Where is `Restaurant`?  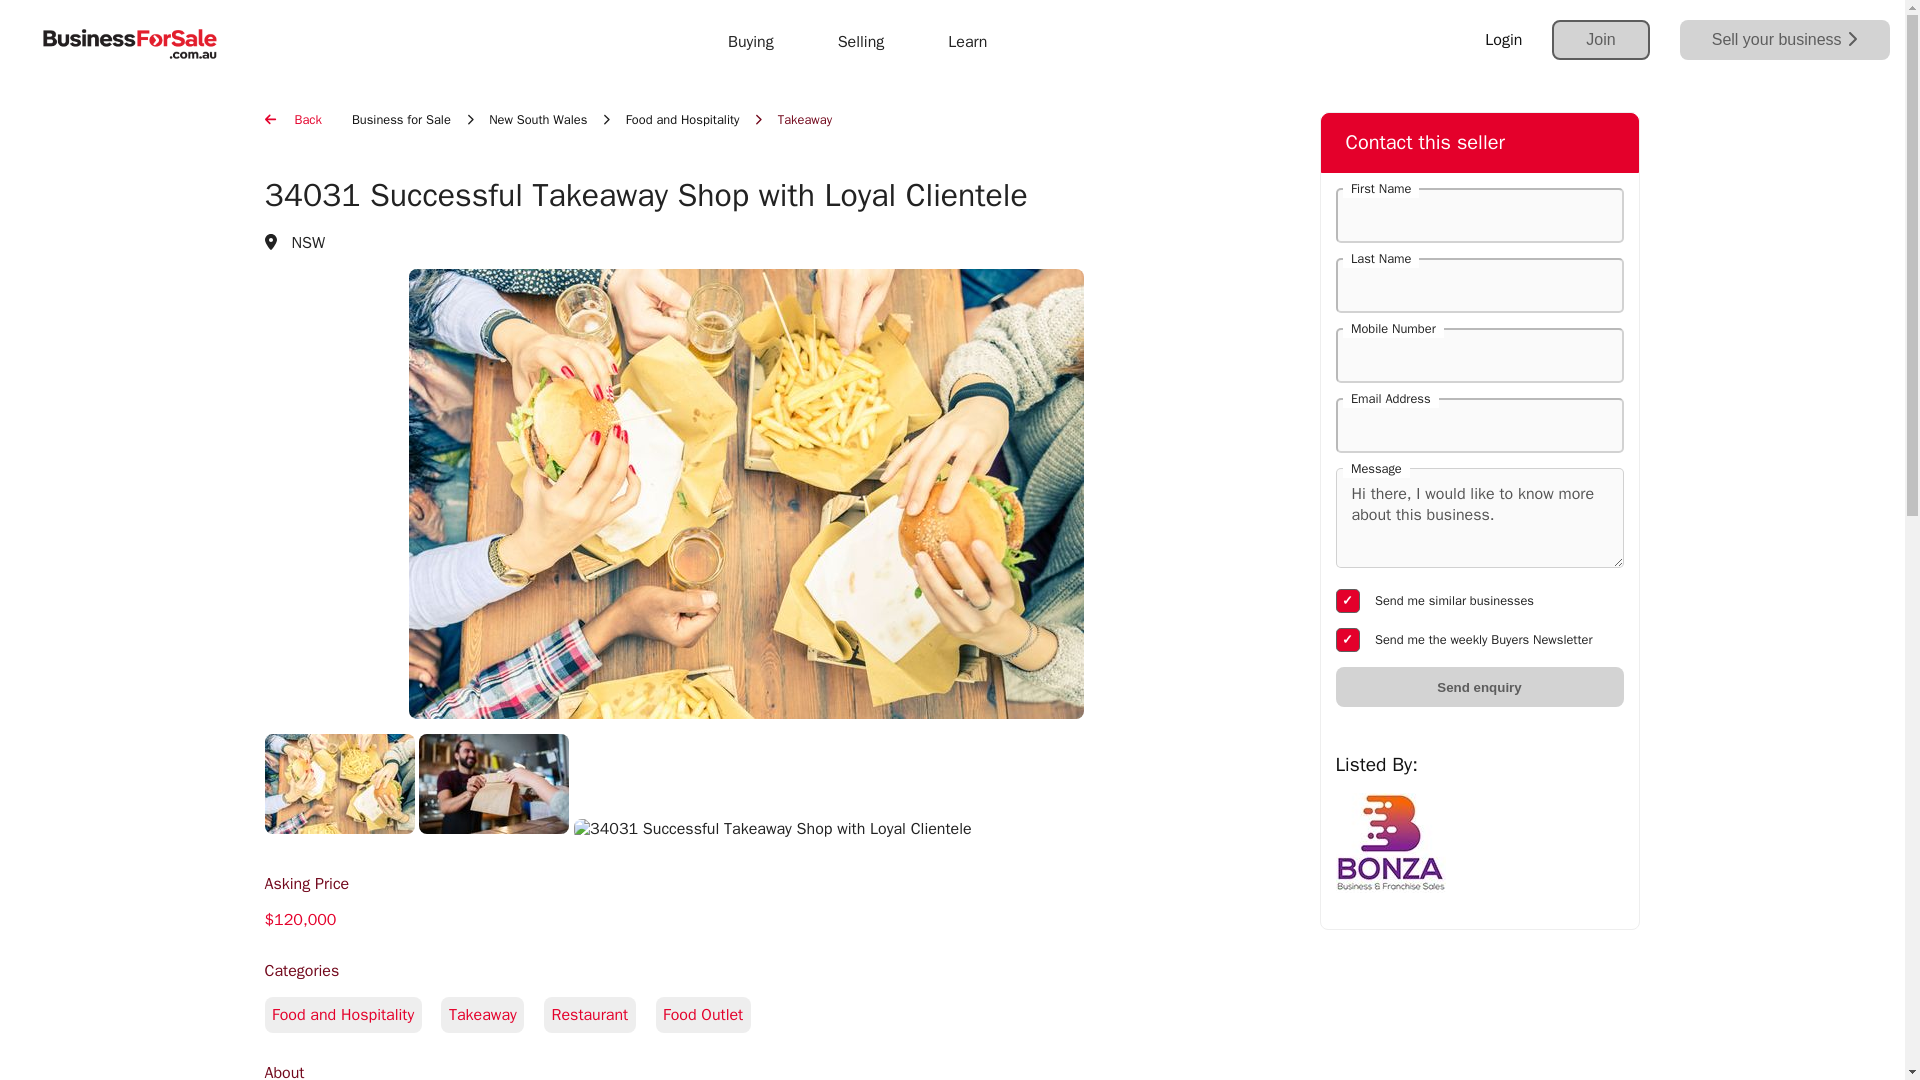
Restaurant is located at coordinates (598, 1014).